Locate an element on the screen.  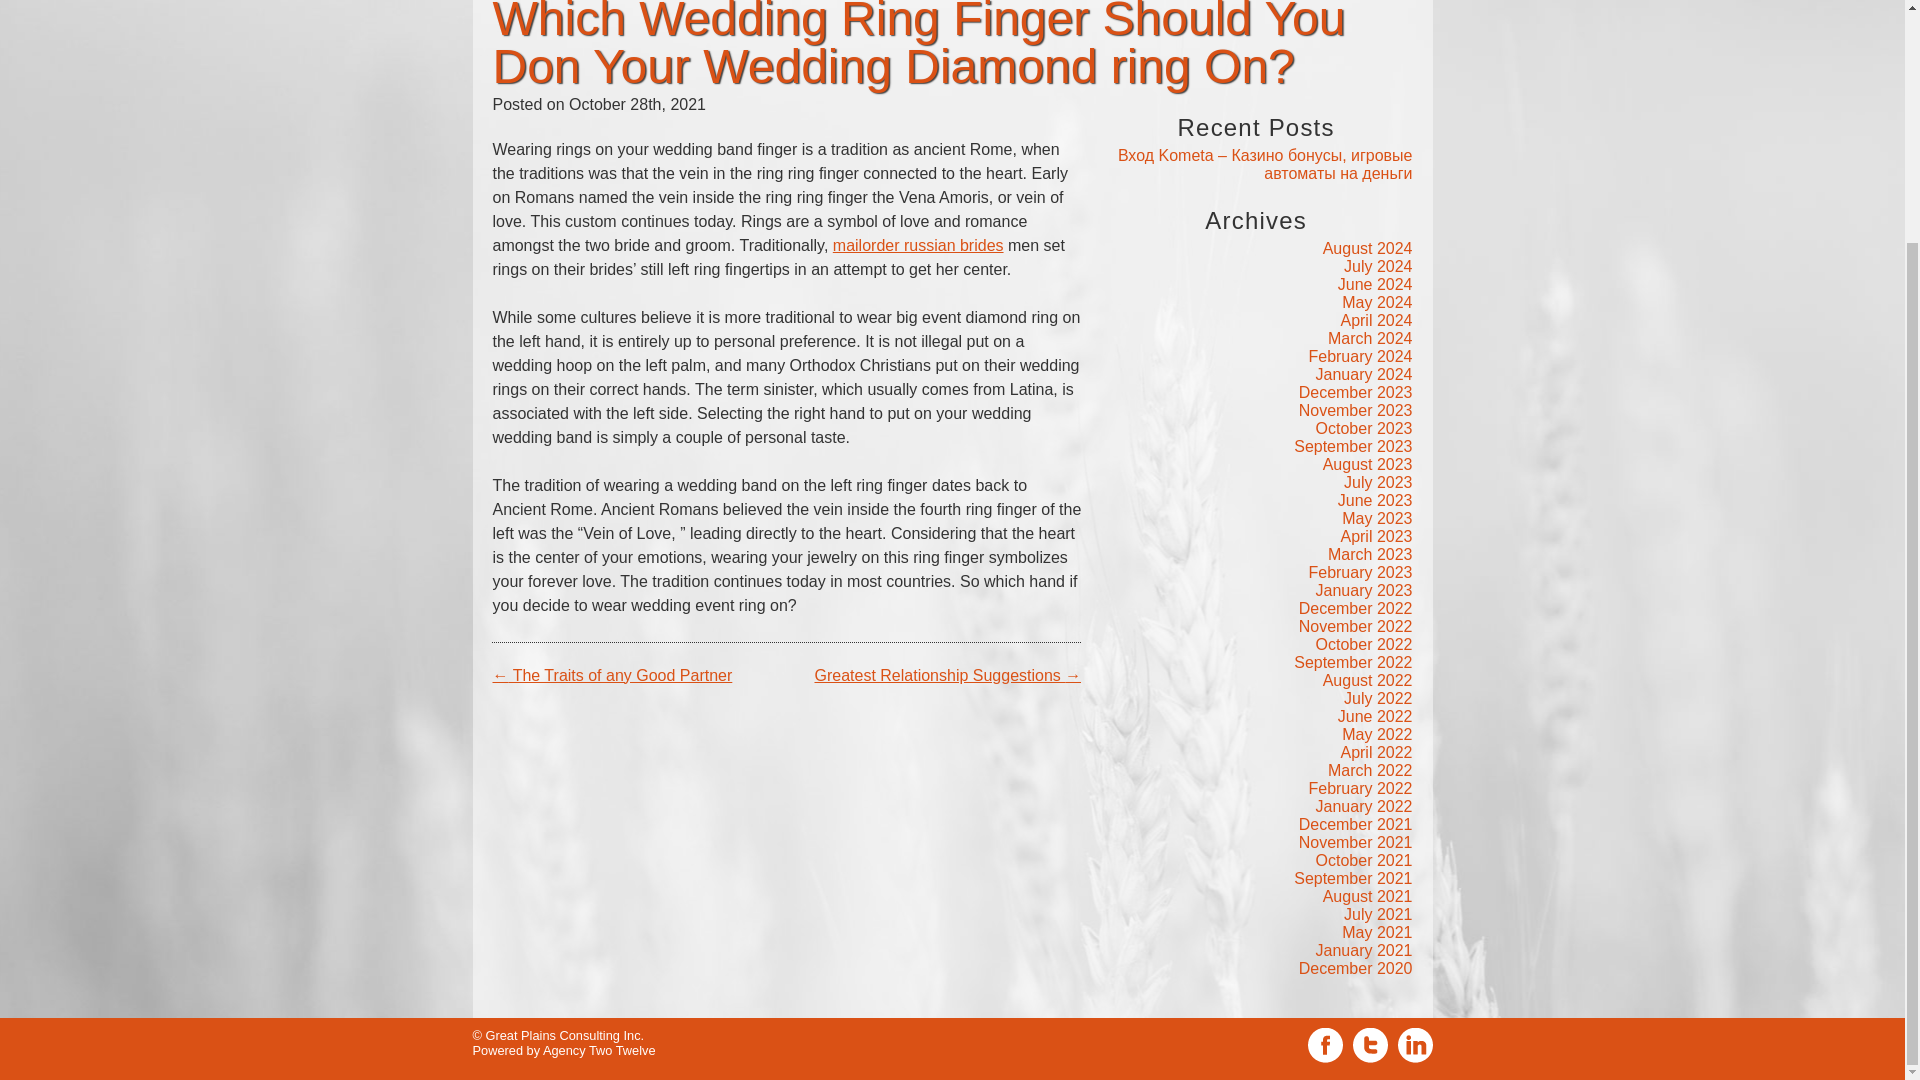
May 2023 is located at coordinates (1376, 518).